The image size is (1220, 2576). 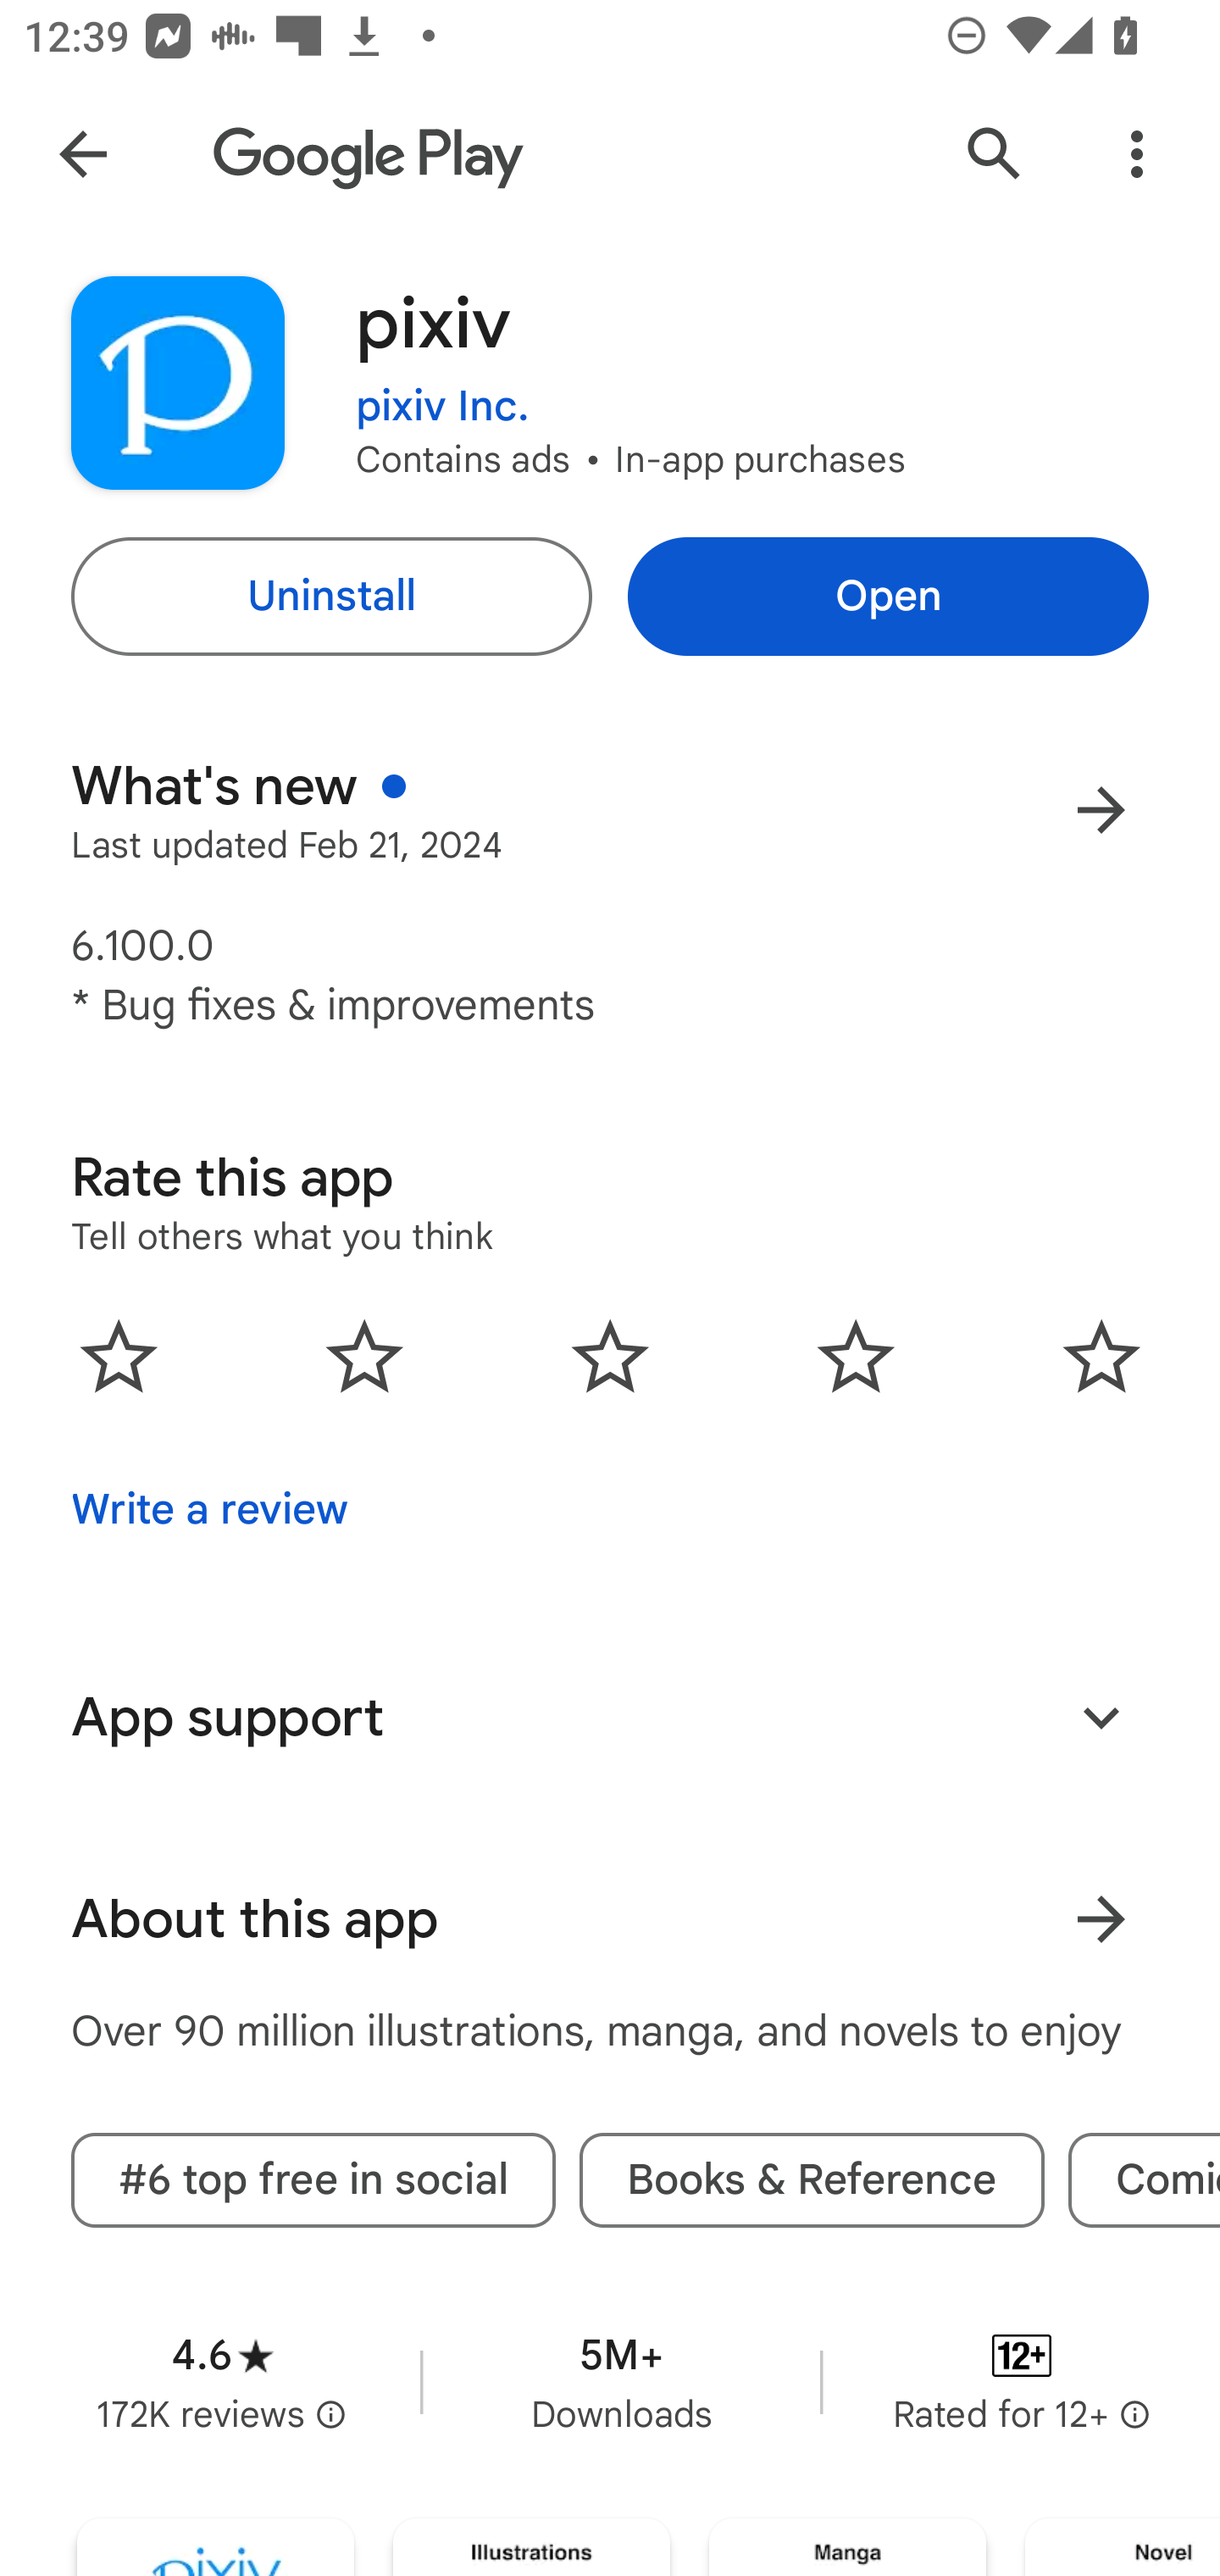 I want to click on Search Google Play, so click(x=995, y=154).